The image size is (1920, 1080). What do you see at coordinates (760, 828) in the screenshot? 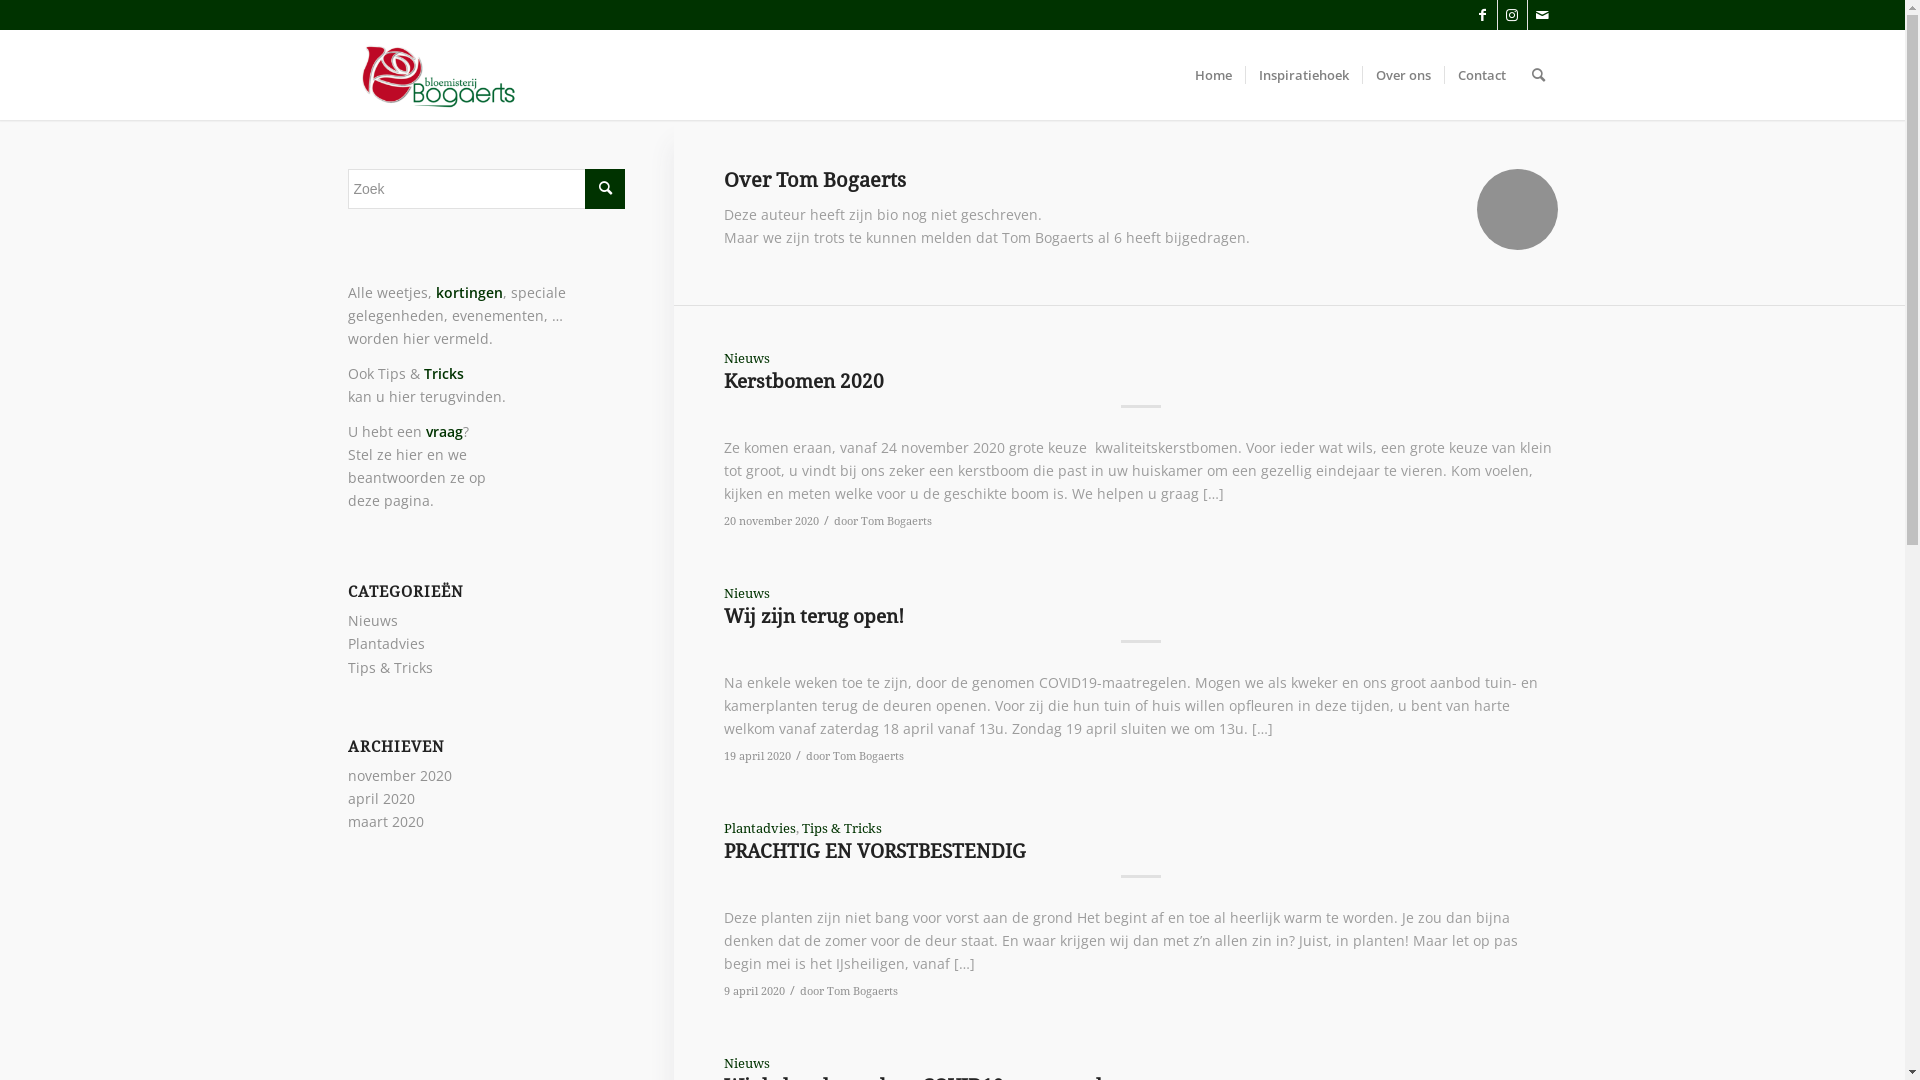
I see `Plantadvies` at bounding box center [760, 828].